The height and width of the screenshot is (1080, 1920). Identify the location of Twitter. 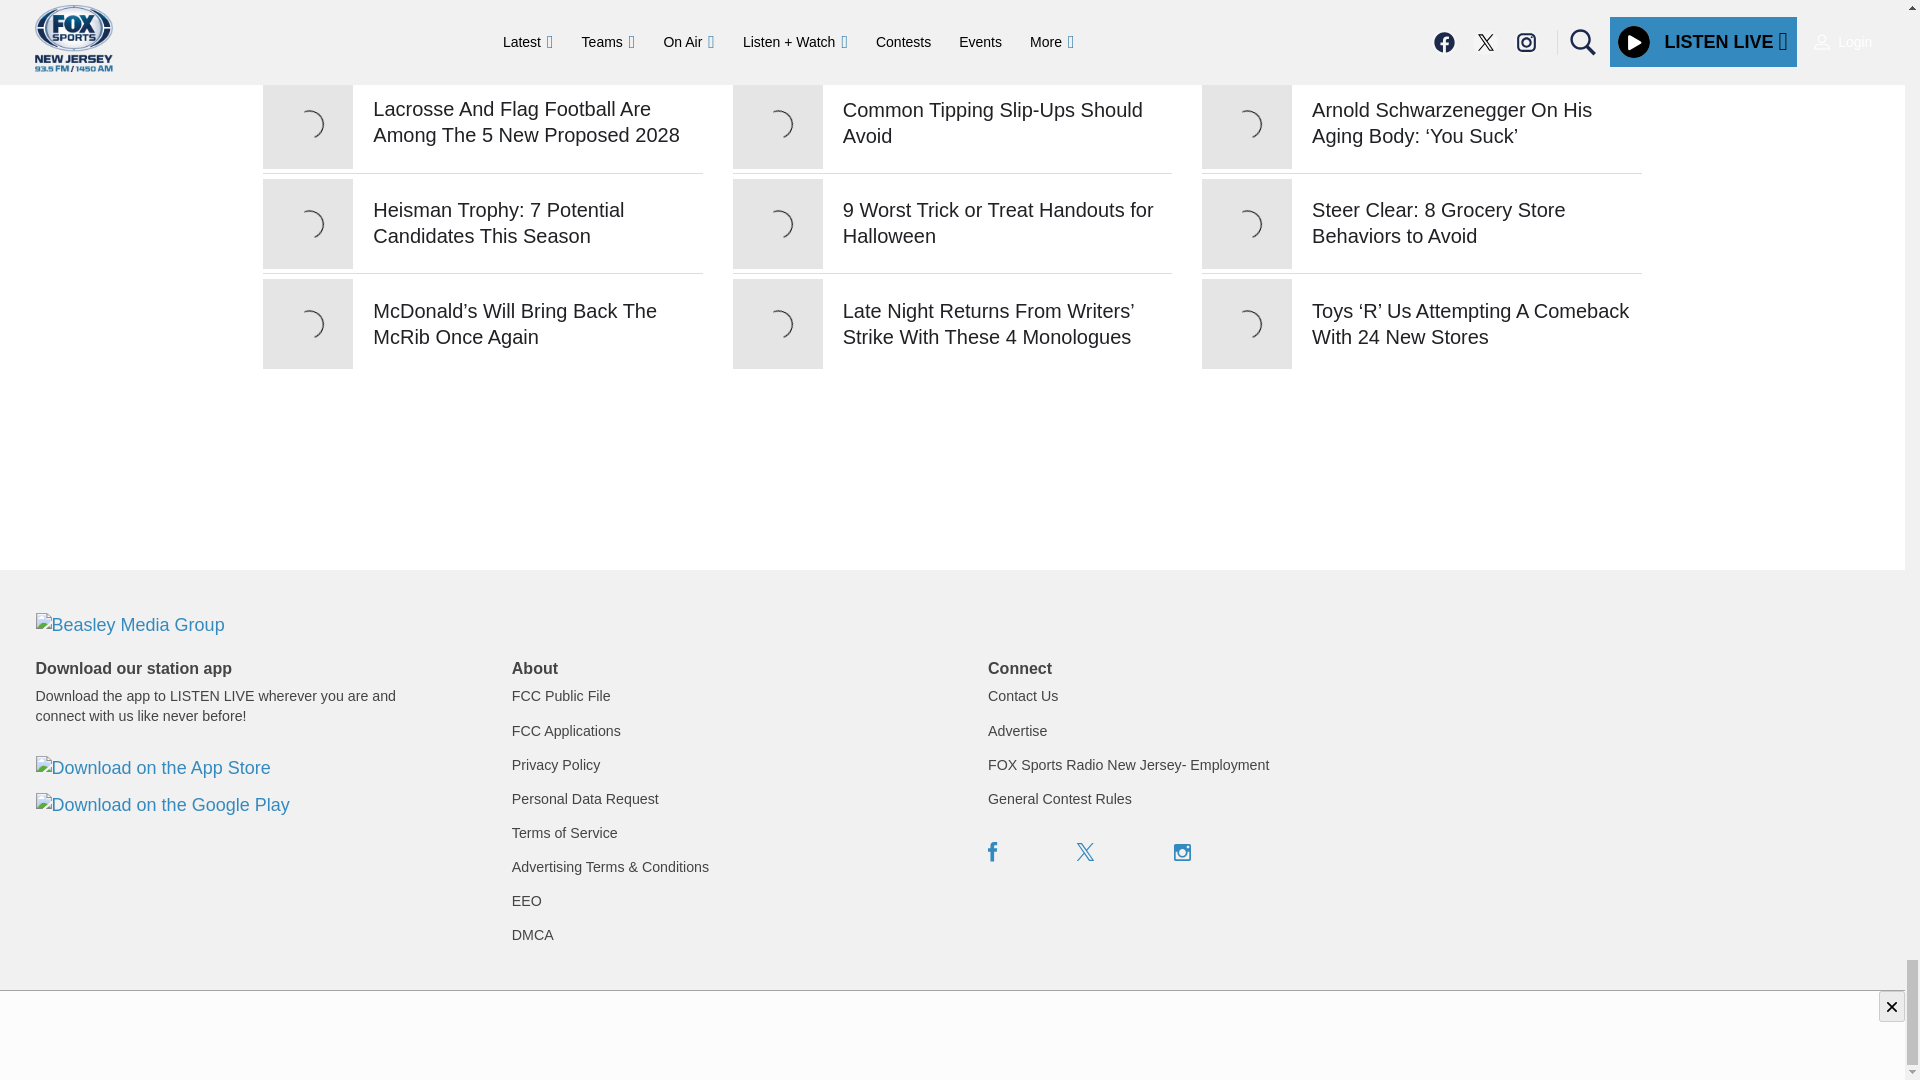
(1086, 852).